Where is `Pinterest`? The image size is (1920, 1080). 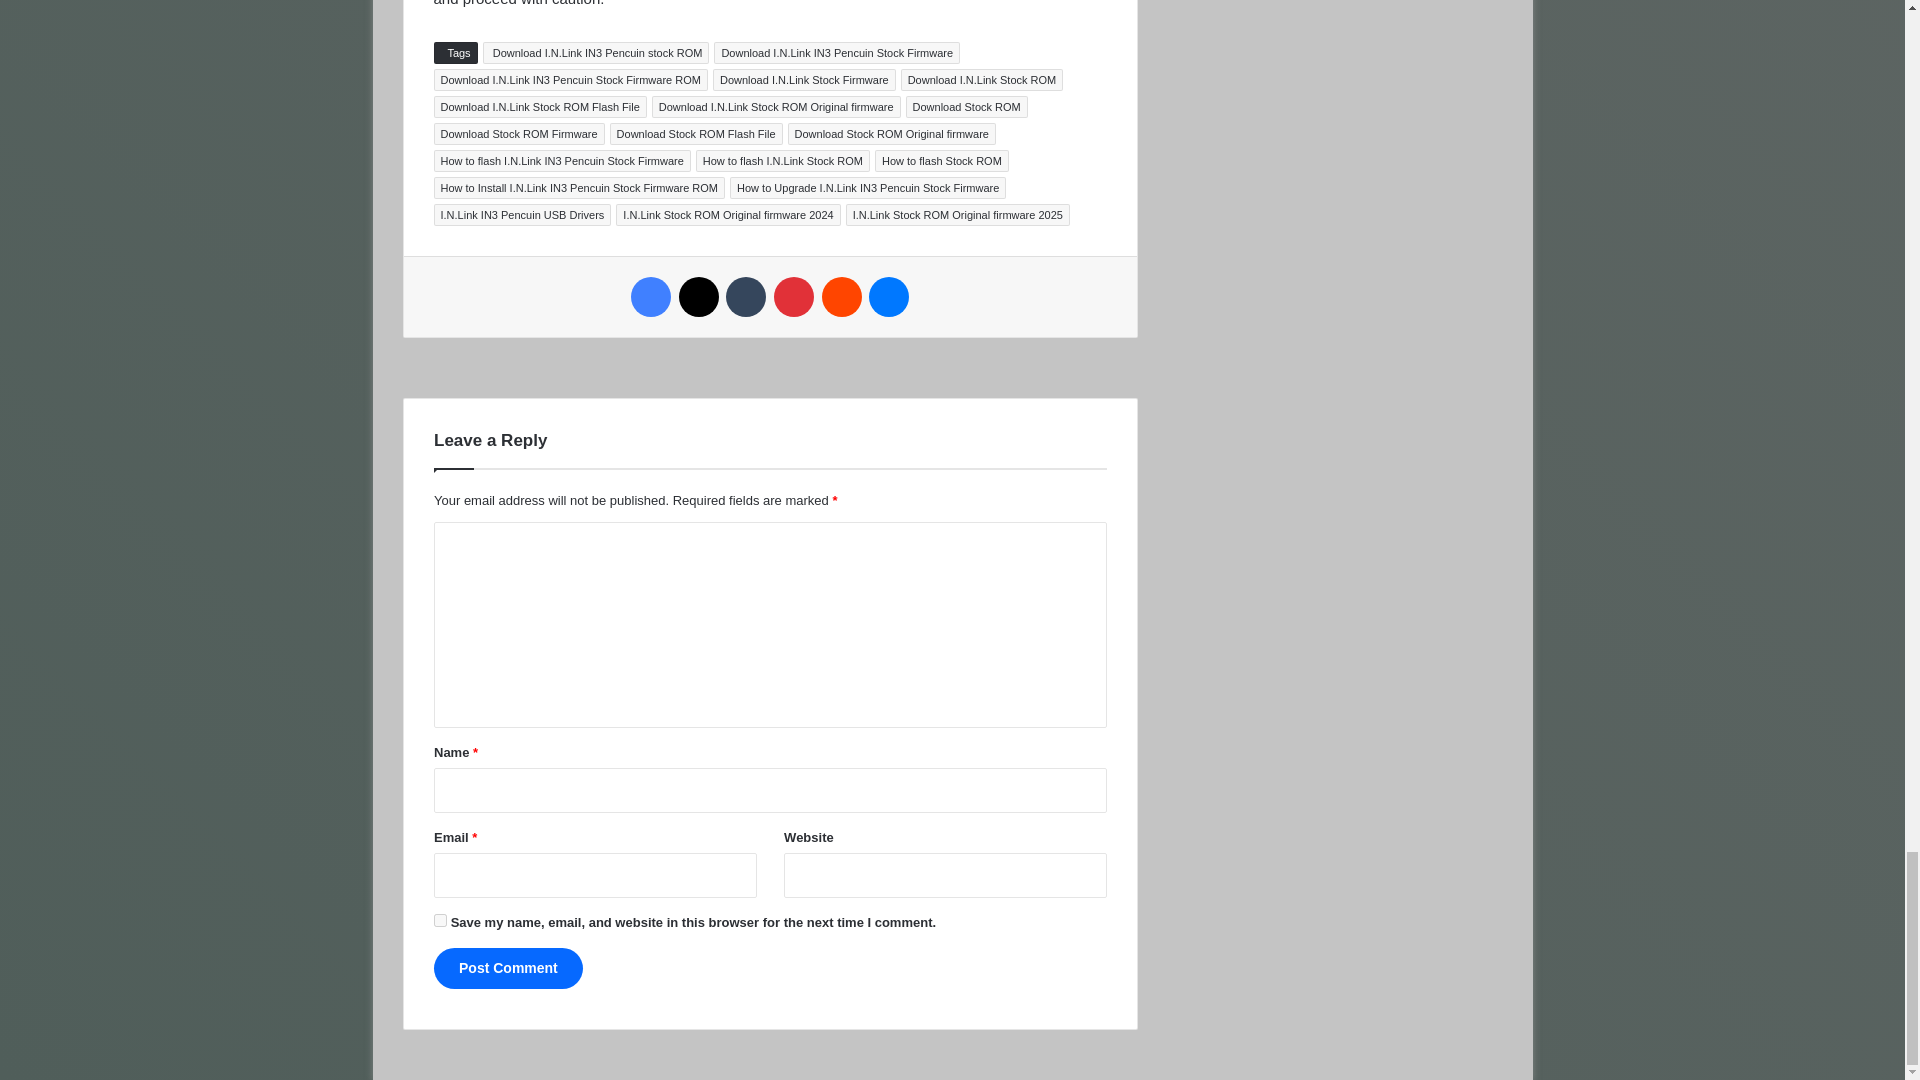
Pinterest is located at coordinates (794, 296).